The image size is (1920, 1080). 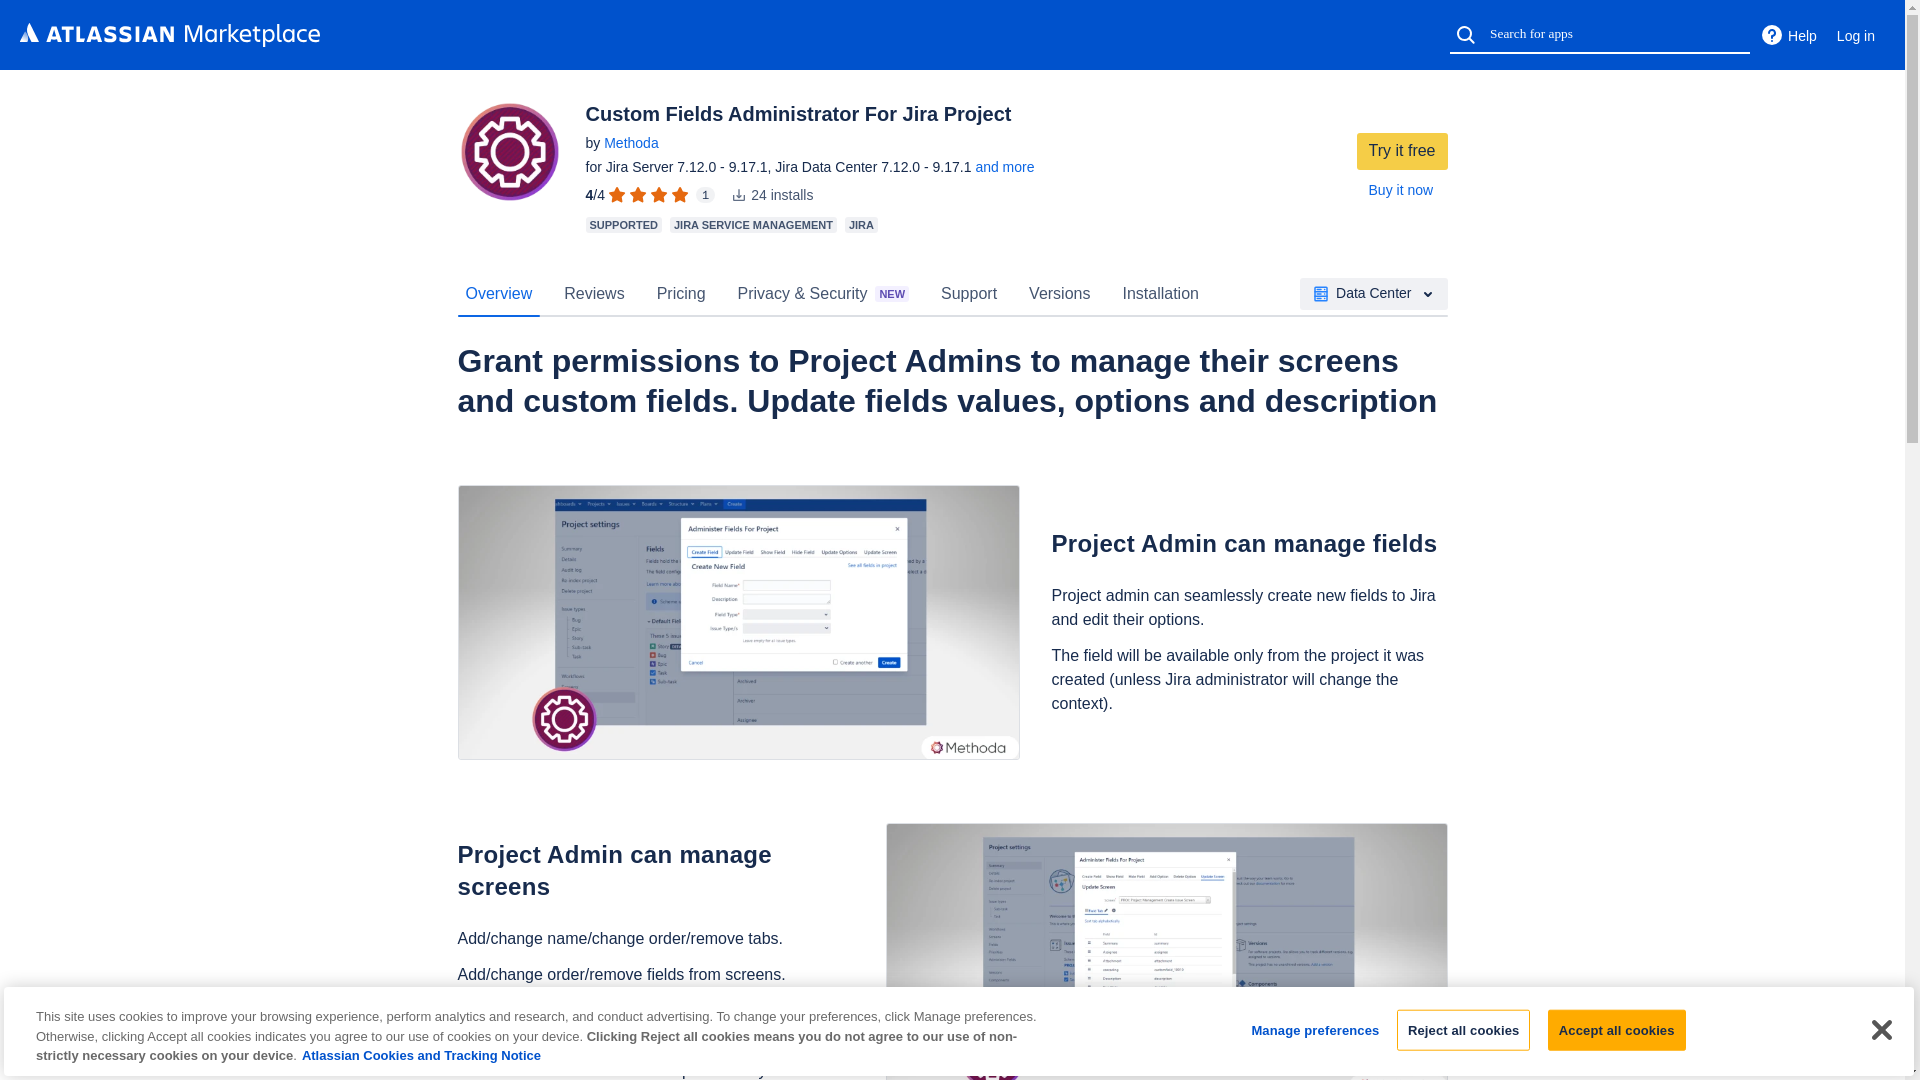 I want to click on and more, so click(x=1004, y=166).